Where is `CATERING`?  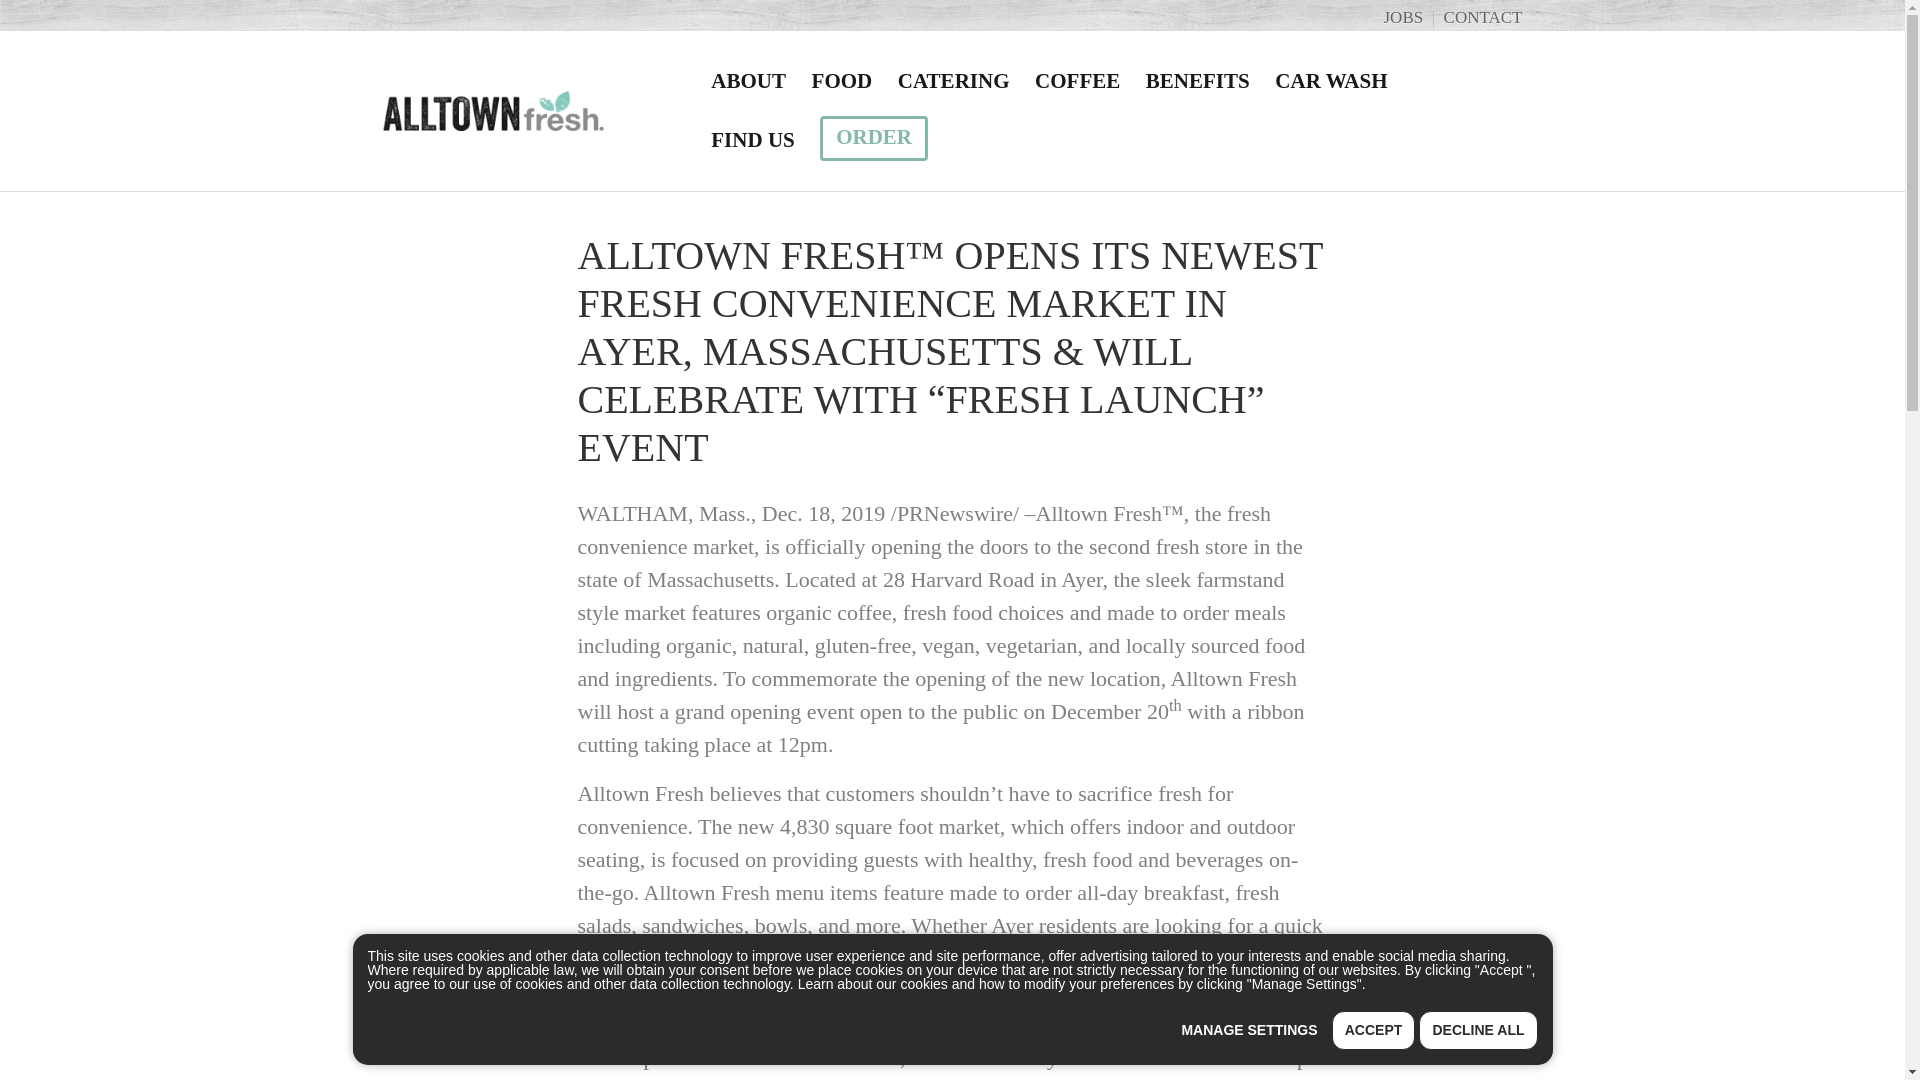 CATERING is located at coordinates (953, 81).